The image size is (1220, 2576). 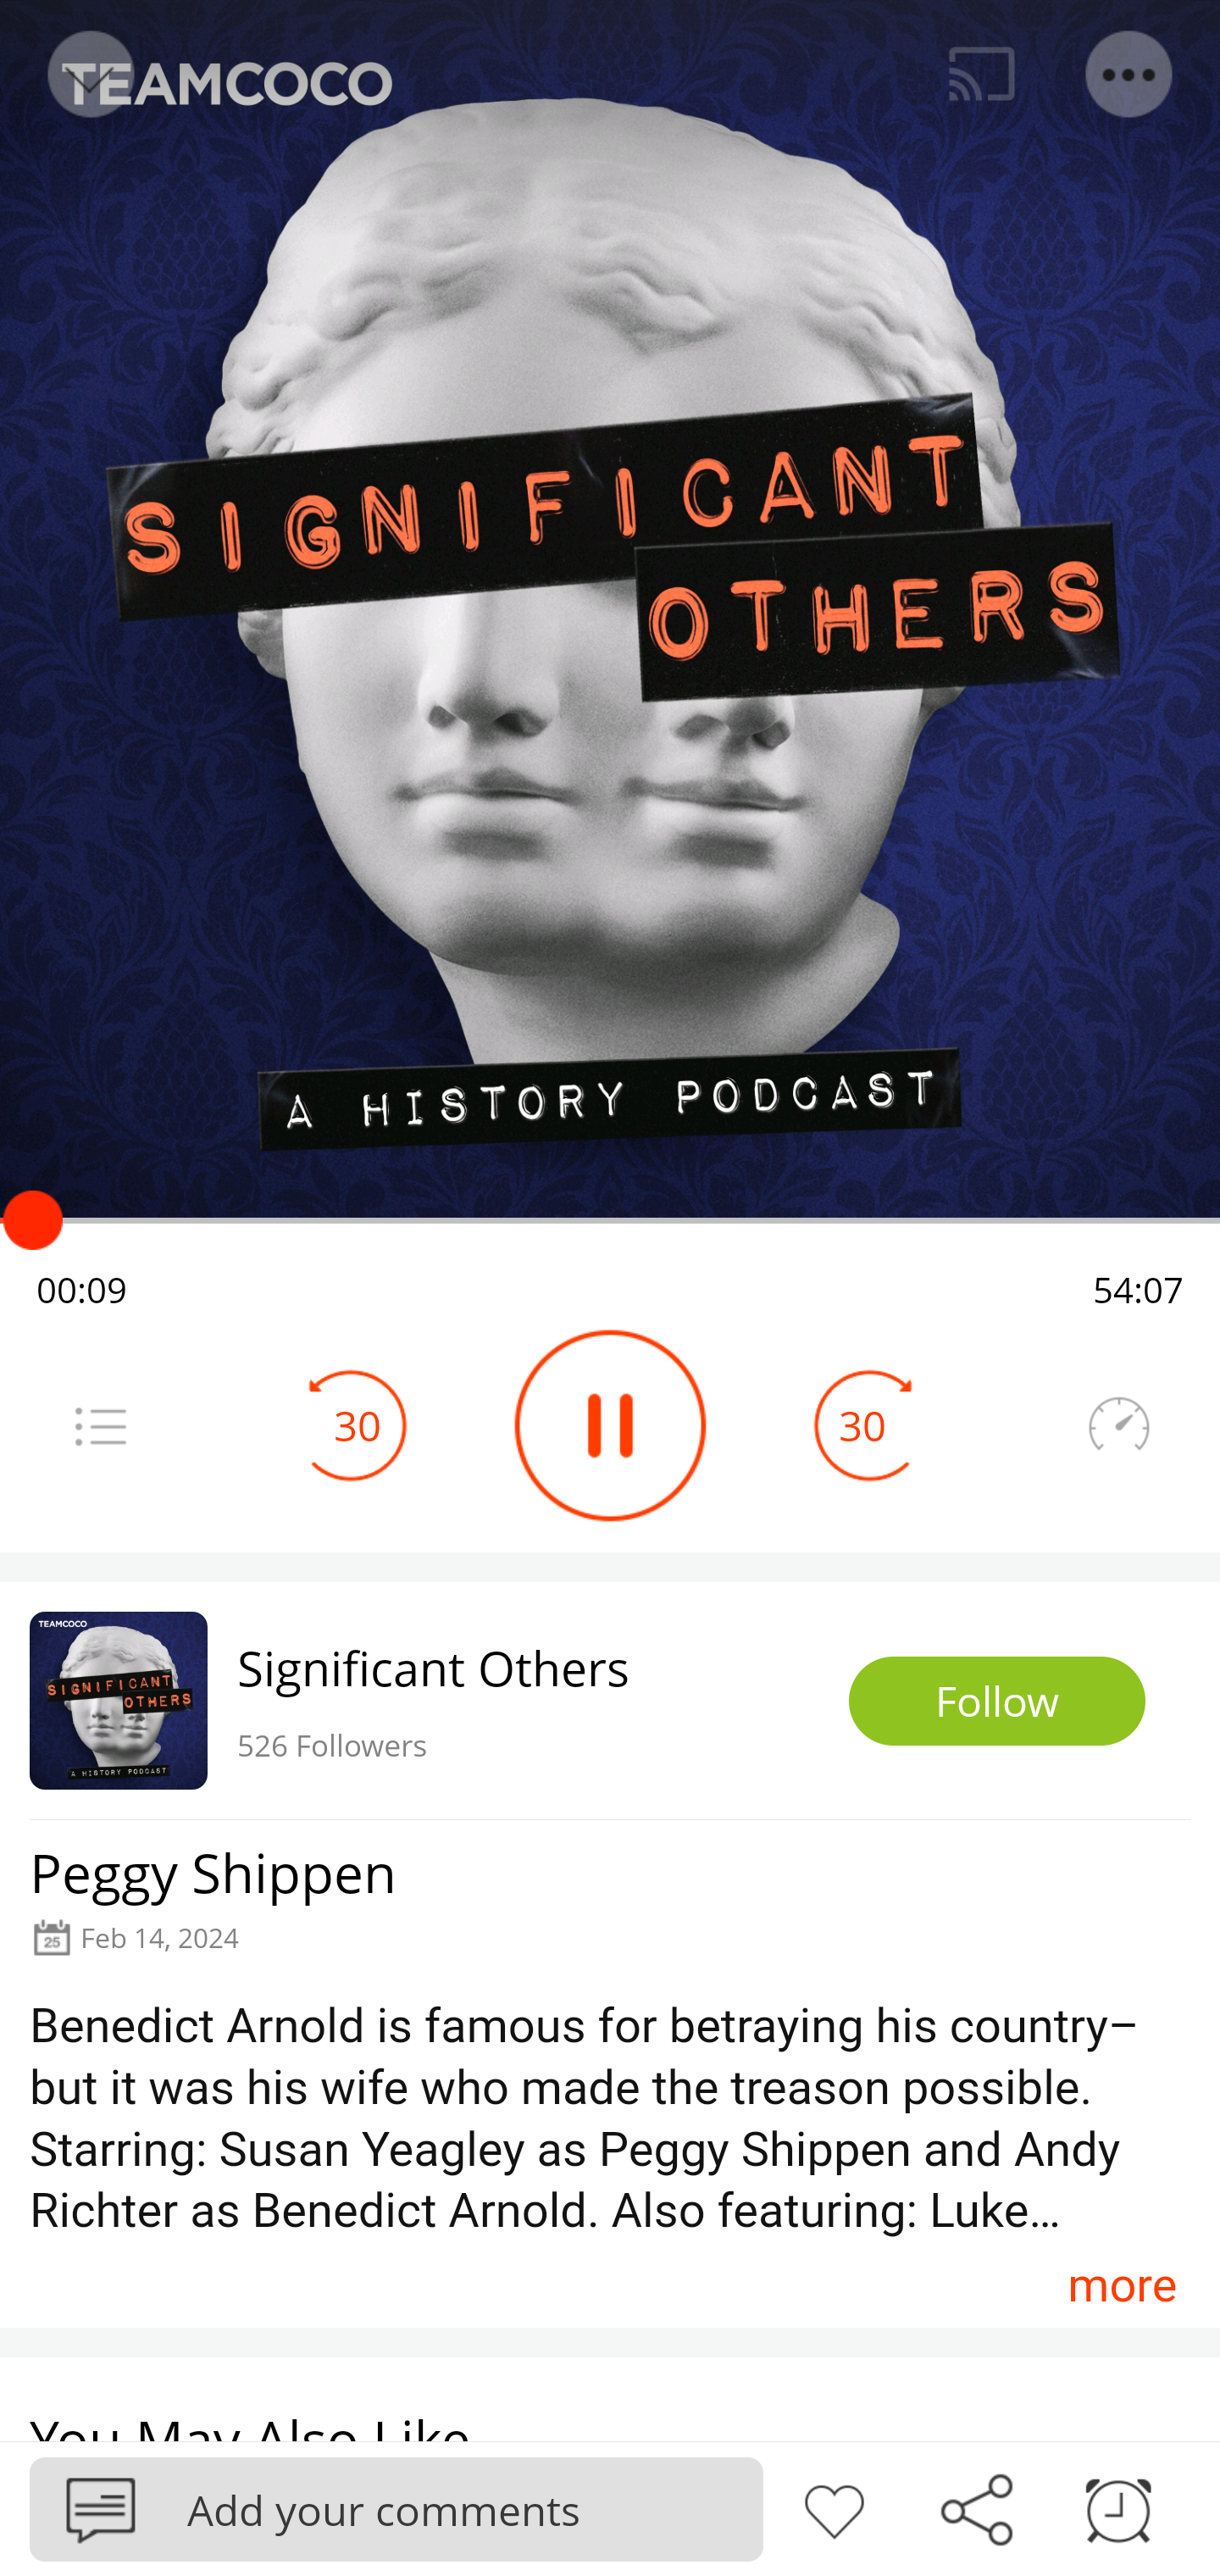 What do you see at coordinates (997, 1702) in the screenshot?
I see `Follow` at bounding box center [997, 1702].